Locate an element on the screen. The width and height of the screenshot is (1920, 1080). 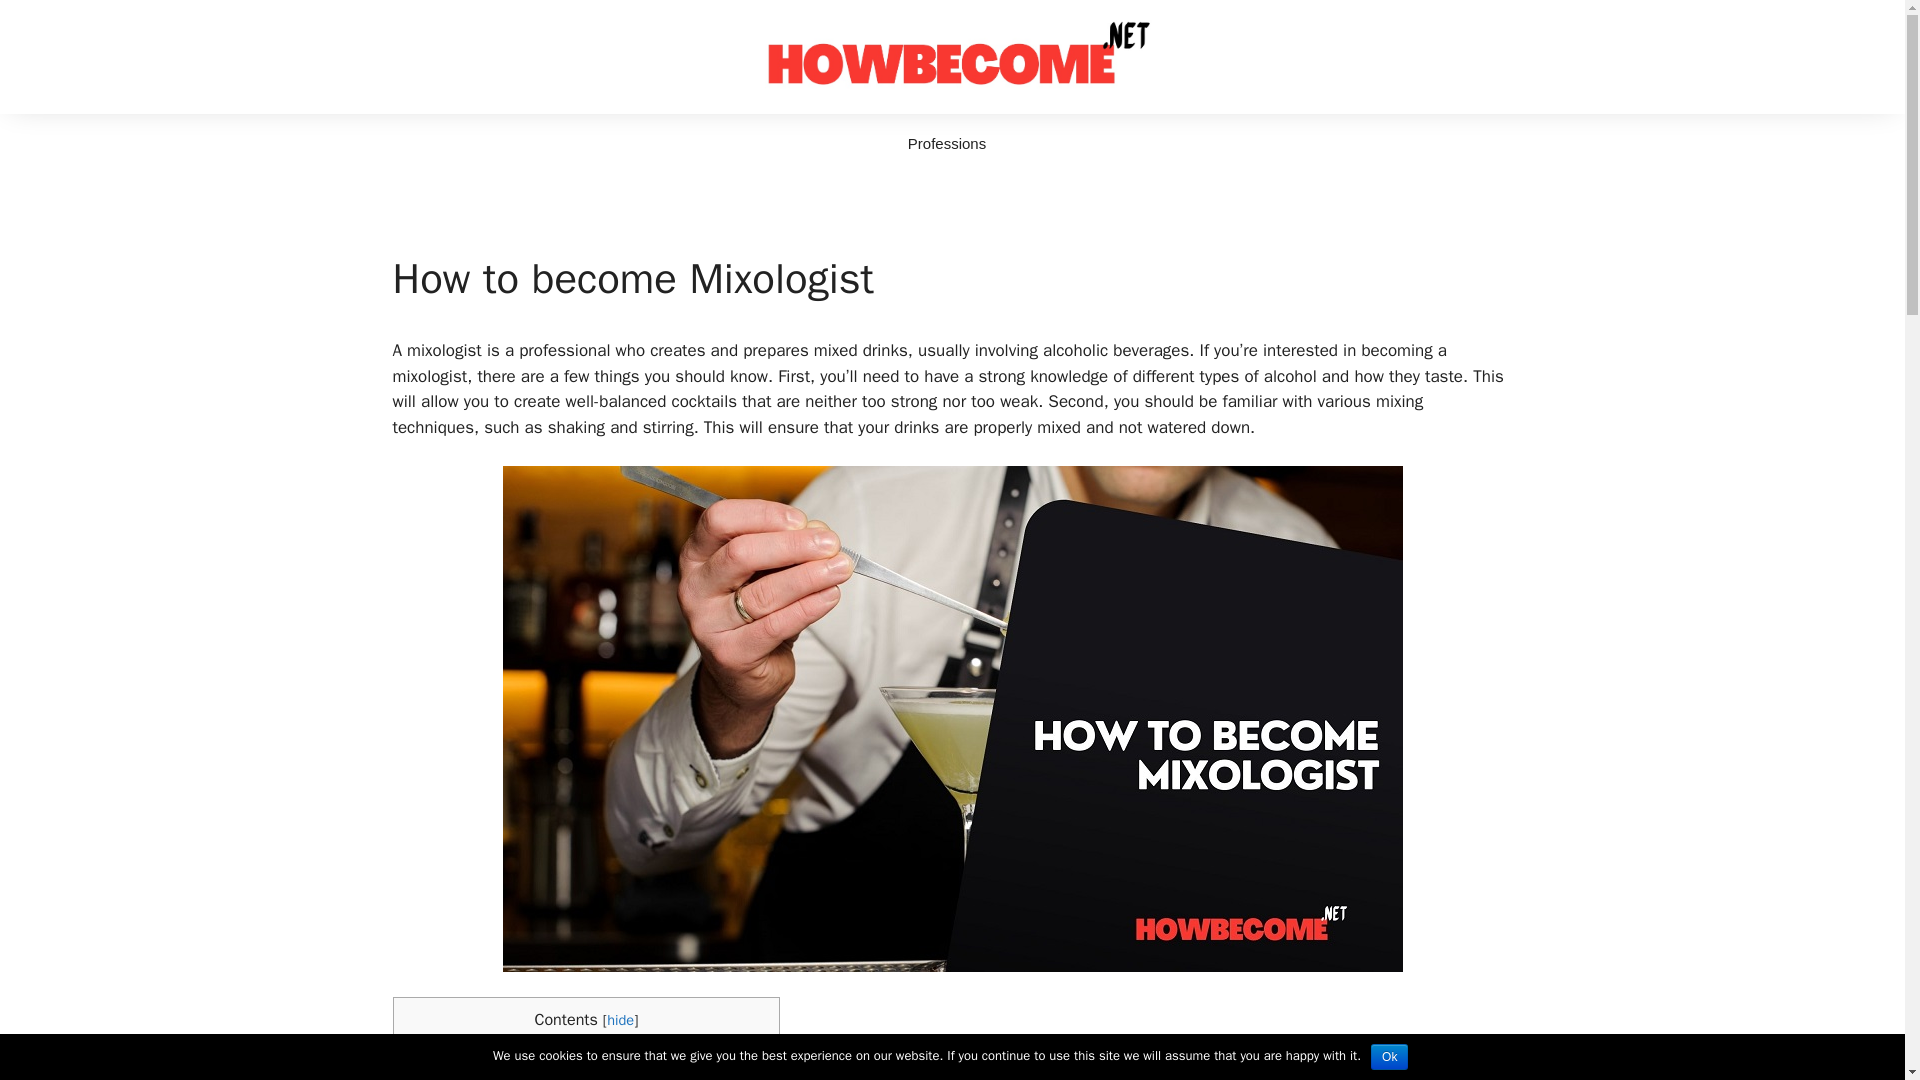
Ok is located at coordinates (1388, 1057).